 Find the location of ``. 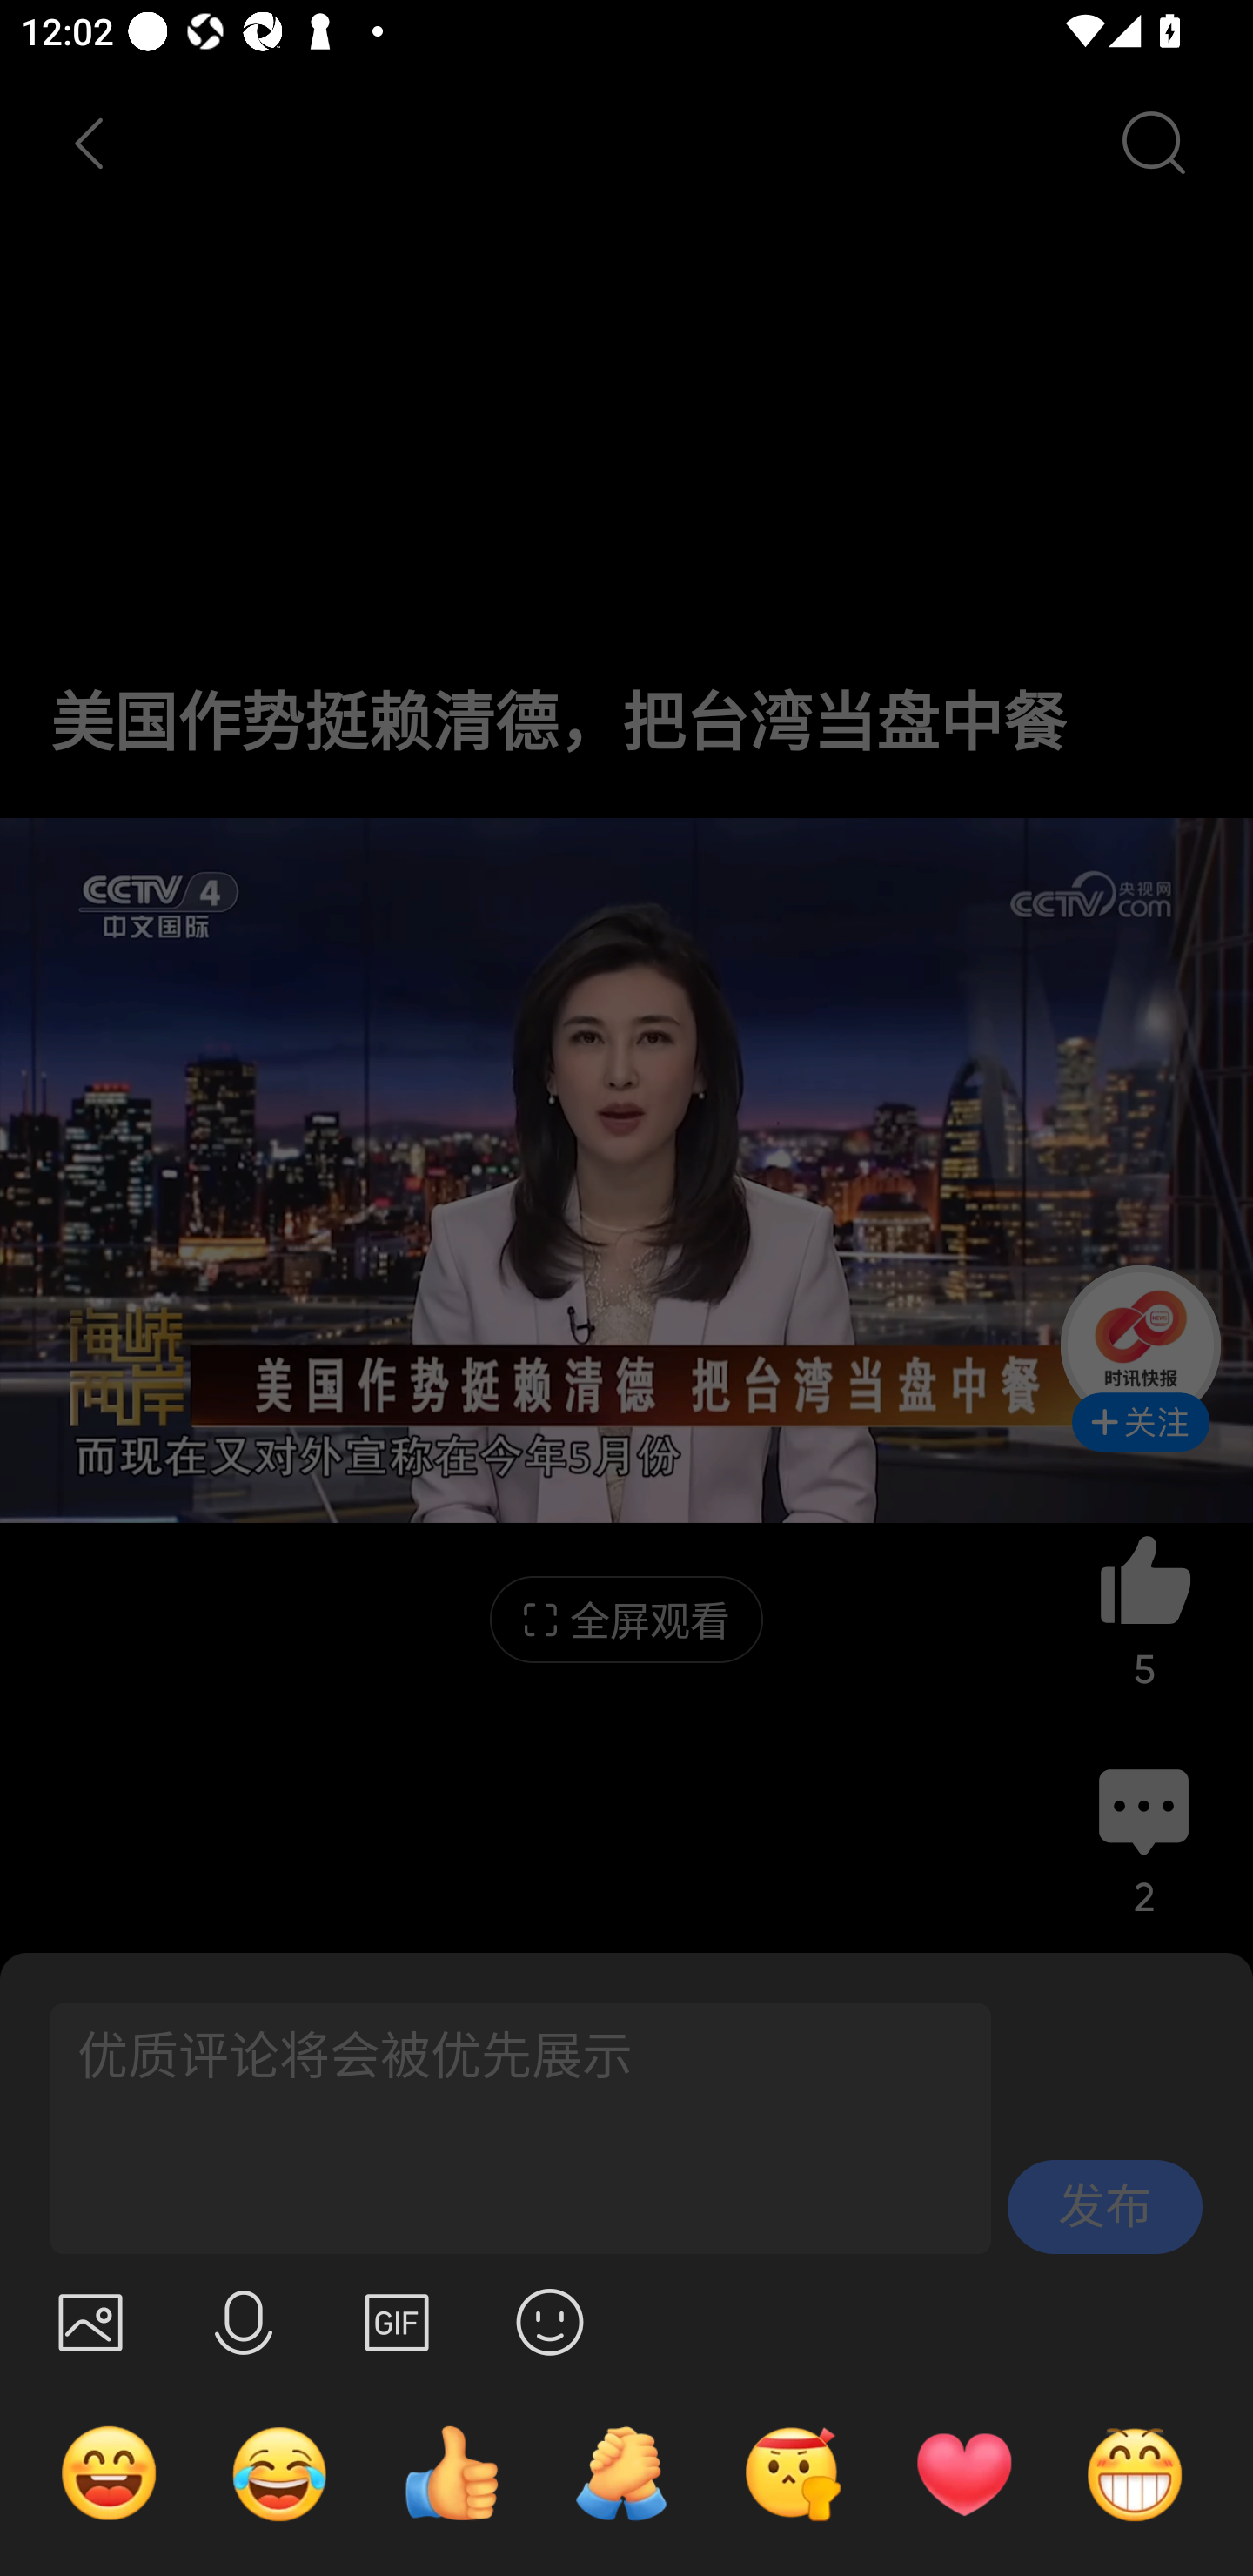

 is located at coordinates (244, 2322).